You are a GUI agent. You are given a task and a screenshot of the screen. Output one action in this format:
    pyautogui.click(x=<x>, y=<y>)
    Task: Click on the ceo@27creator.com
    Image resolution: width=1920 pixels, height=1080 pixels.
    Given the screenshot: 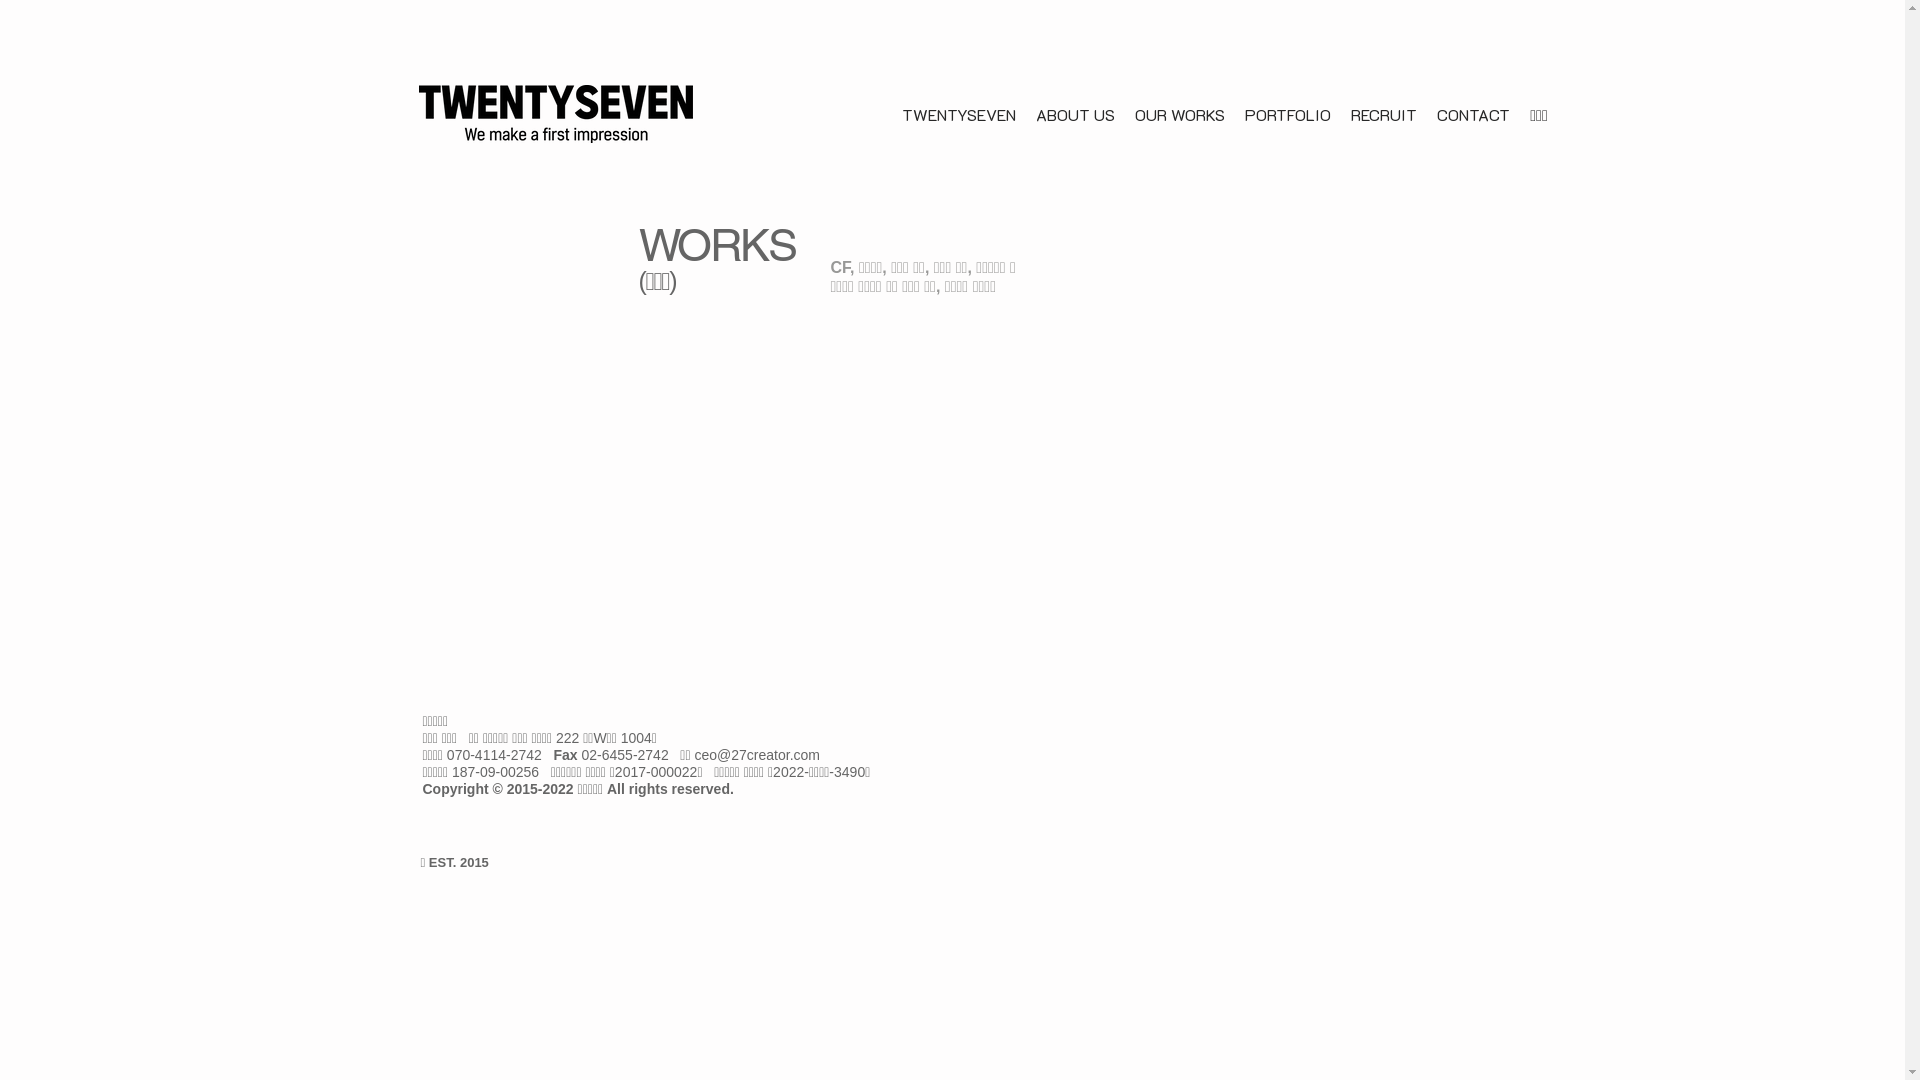 What is the action you would take?
    pyautogui.click(x=757, y=755)
    